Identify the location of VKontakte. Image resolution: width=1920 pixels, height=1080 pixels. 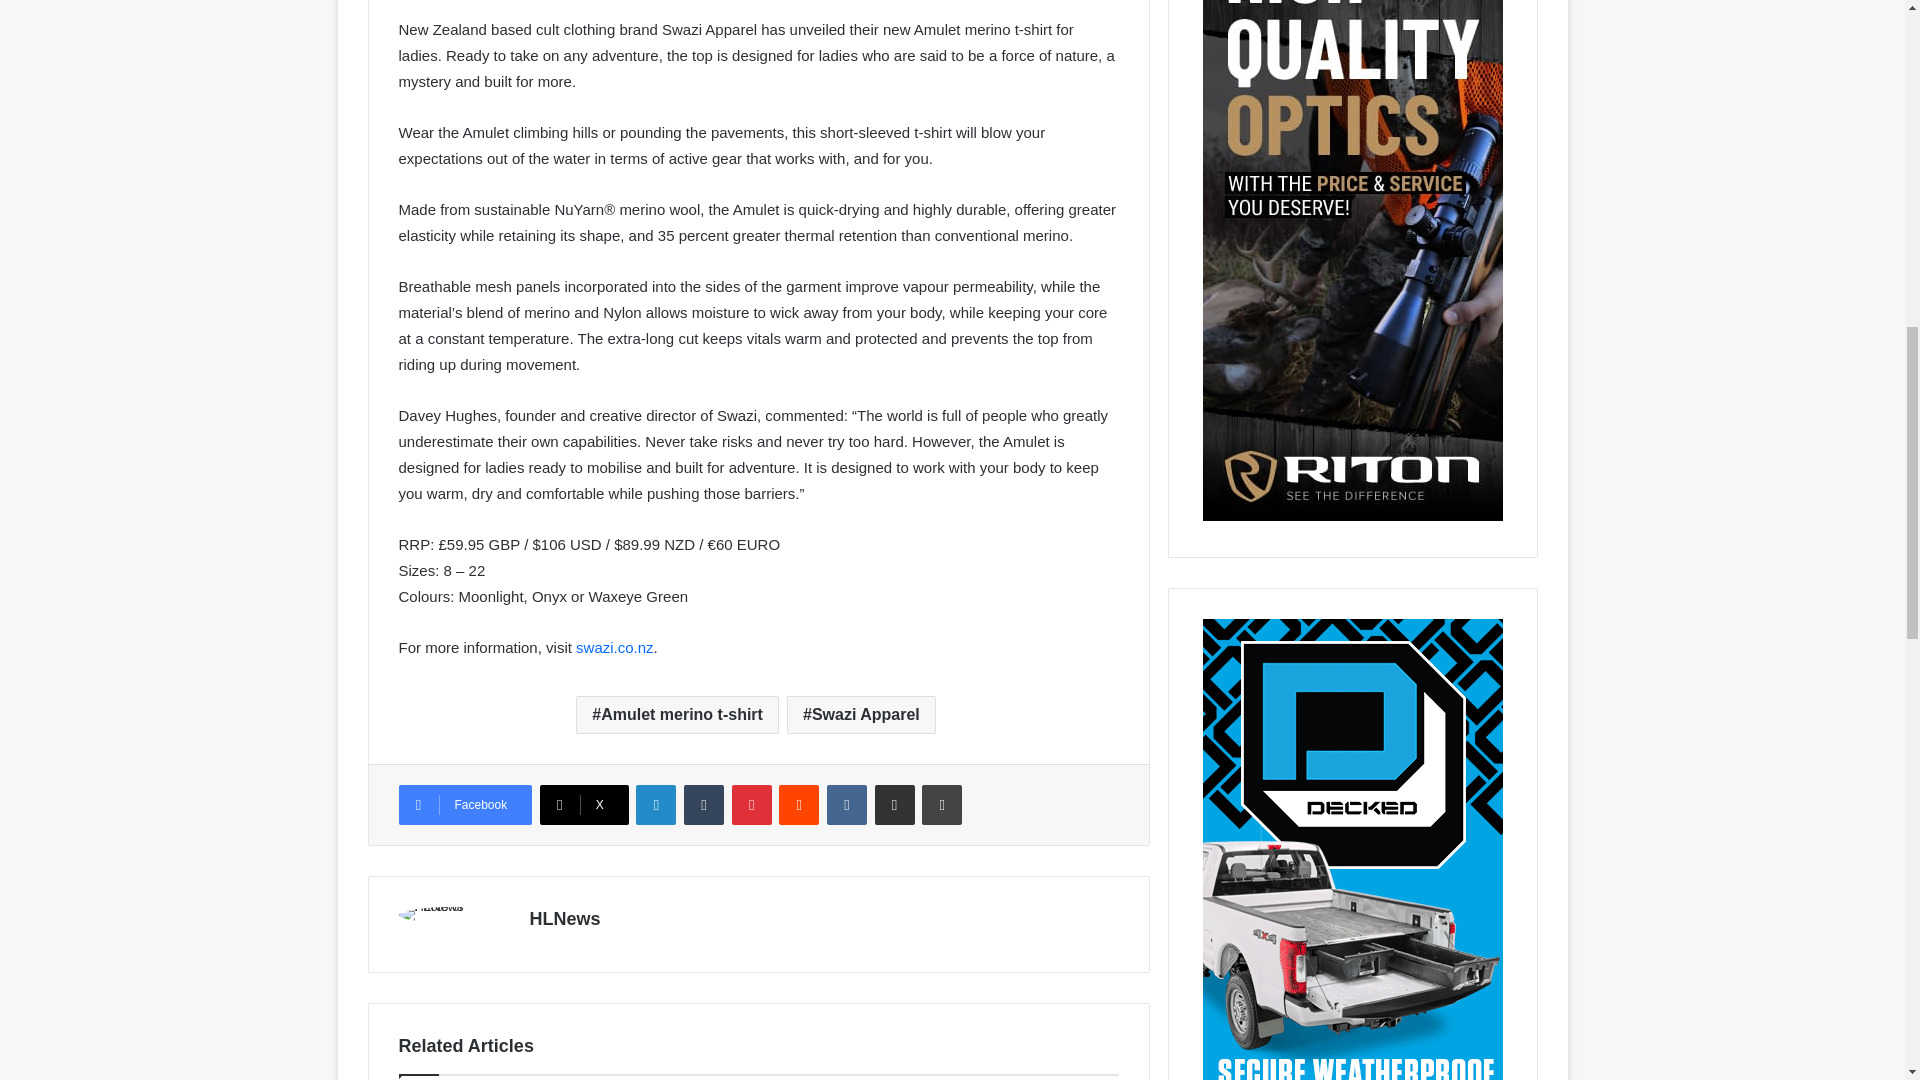
(847, 805).